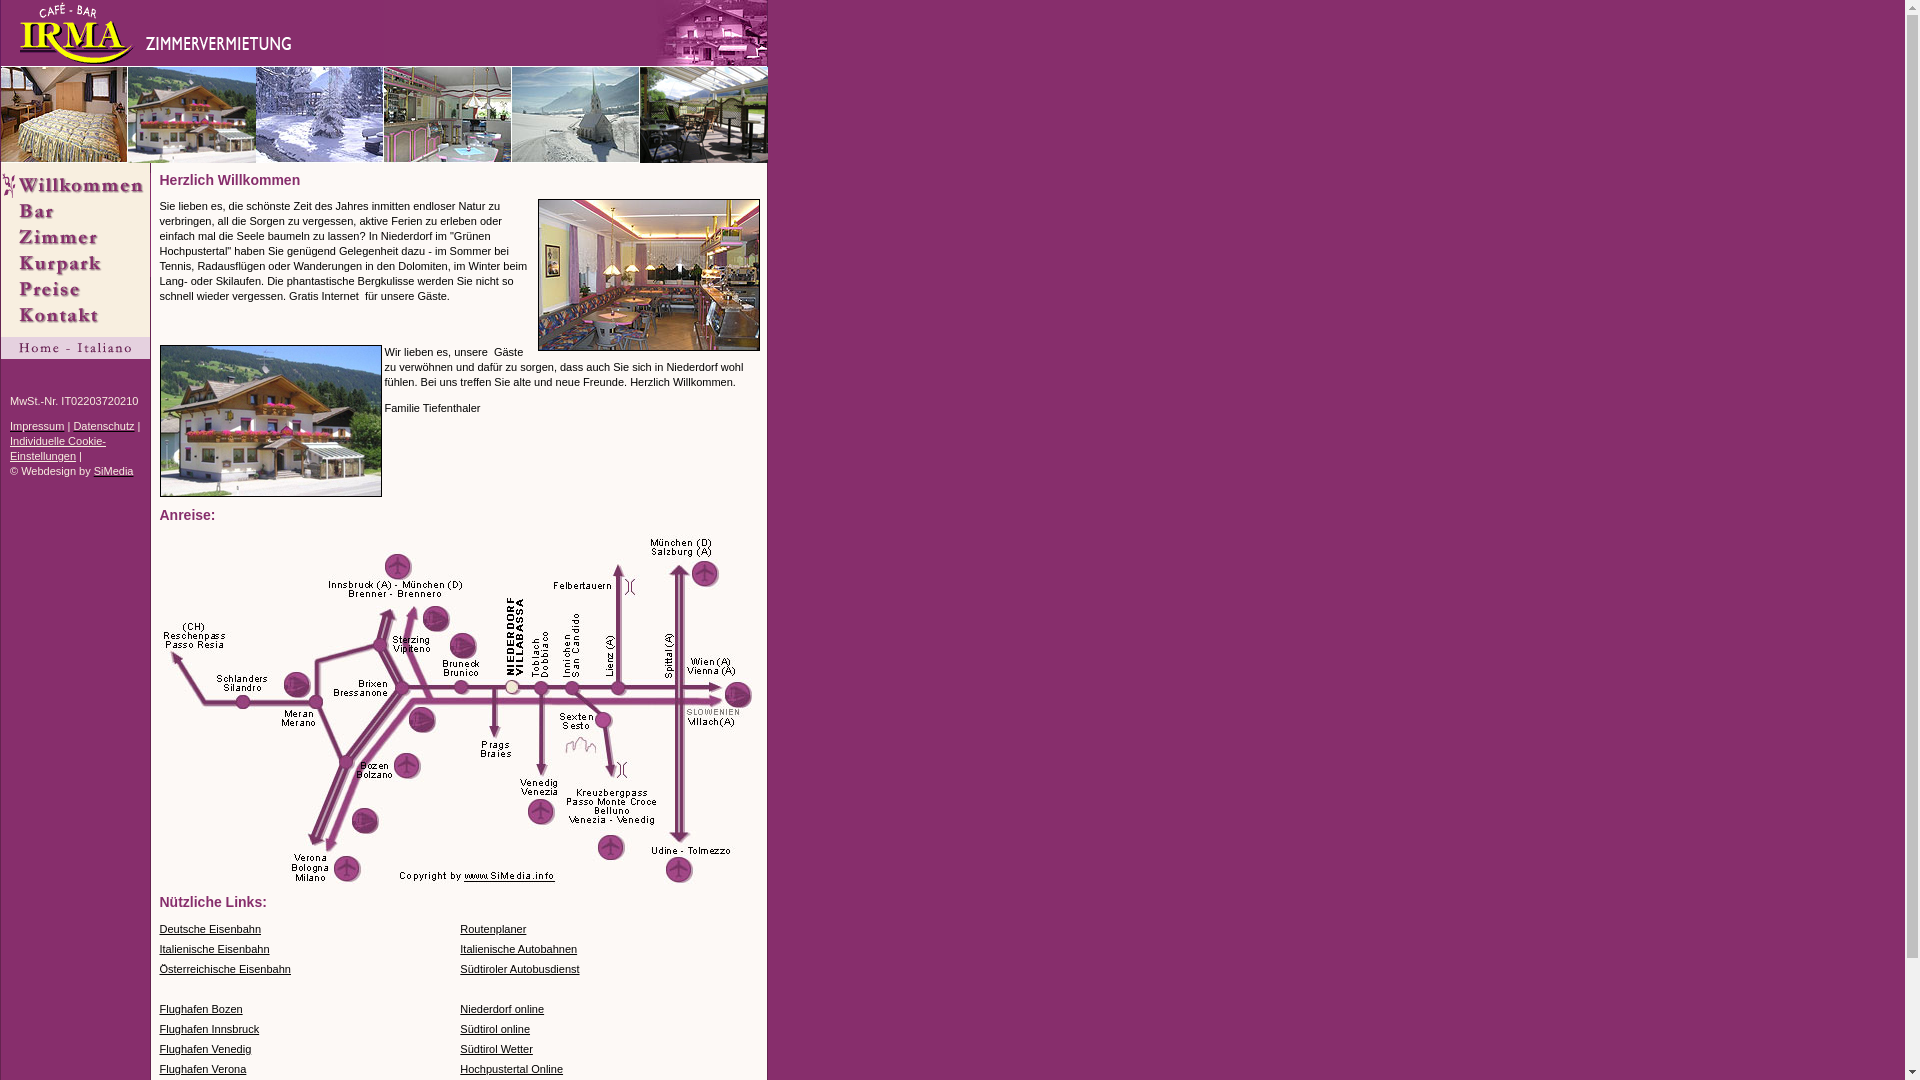 The height and width of the screenshot is (1080, 1920). Describe the element at coordinates (206, 1049) in the screenshot. I see `Flughafen Venedig` at that location.